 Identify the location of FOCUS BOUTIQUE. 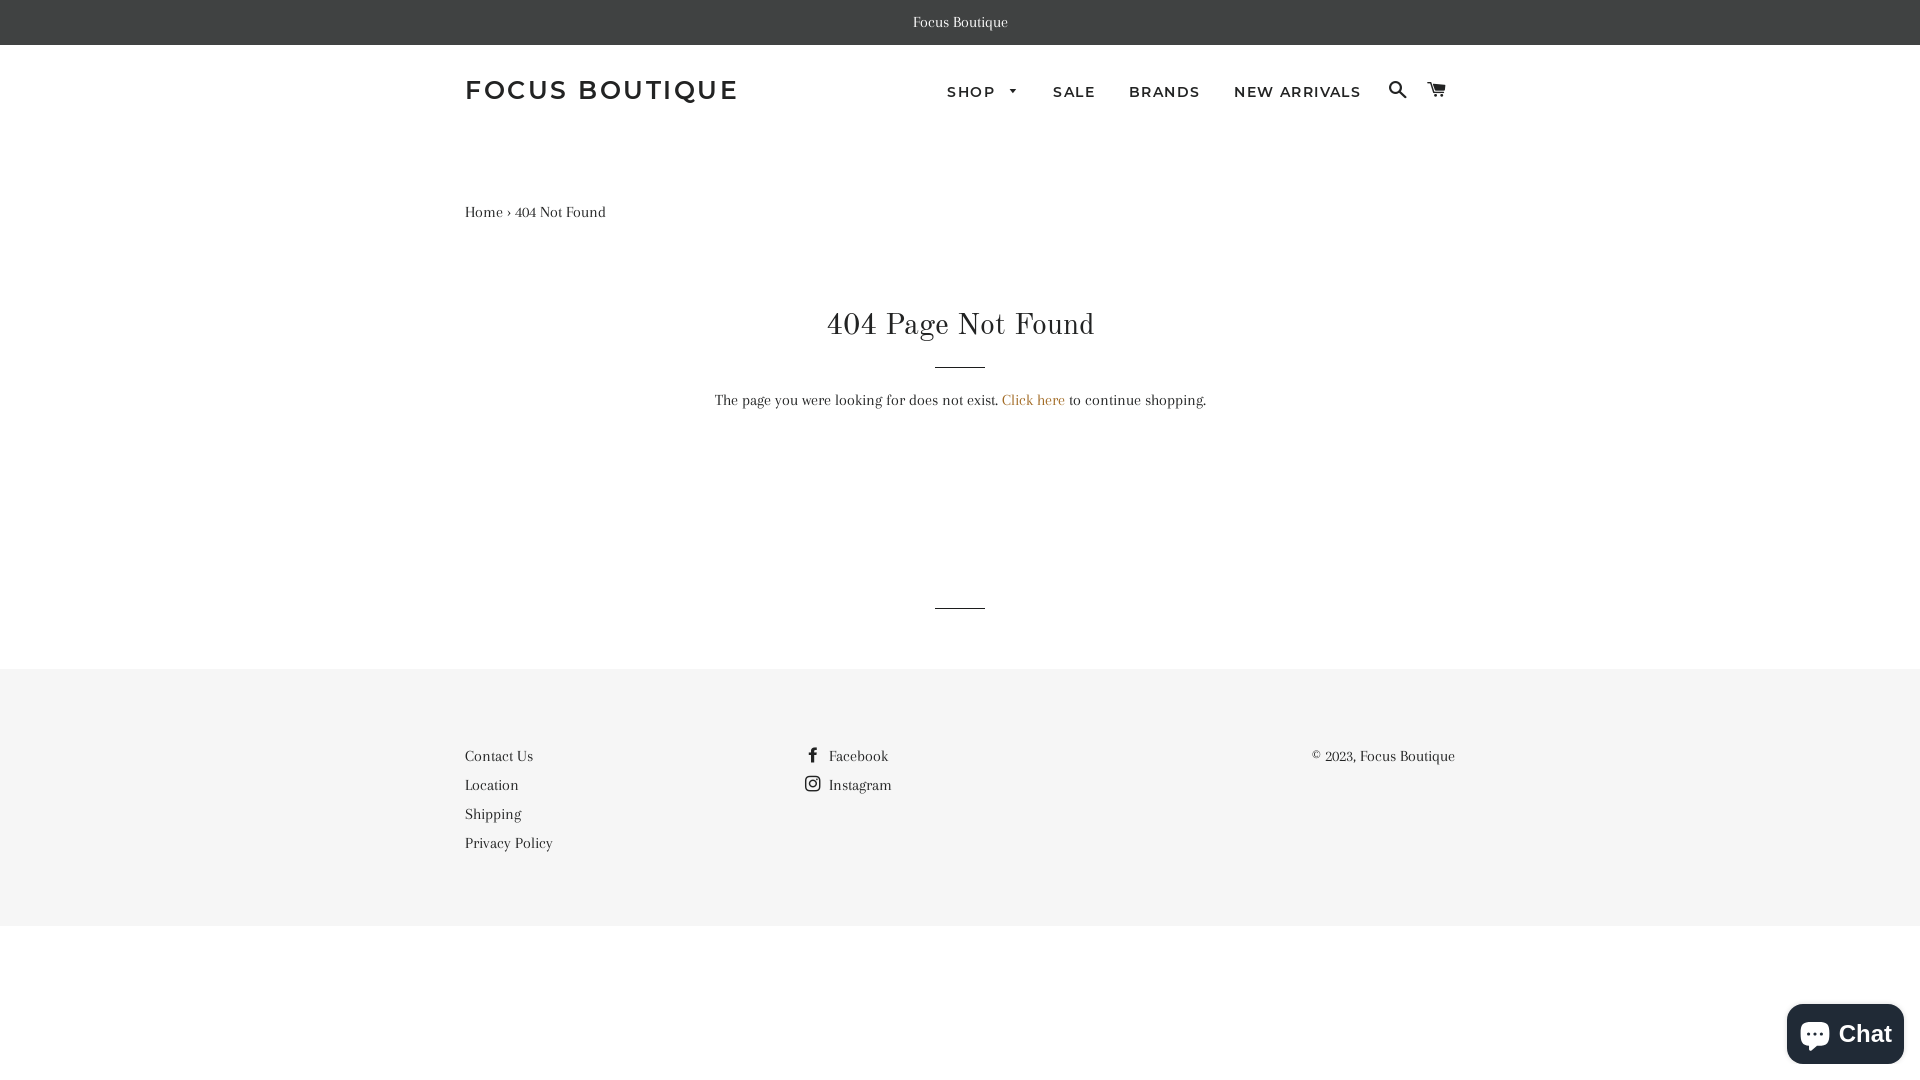
(602, 90).